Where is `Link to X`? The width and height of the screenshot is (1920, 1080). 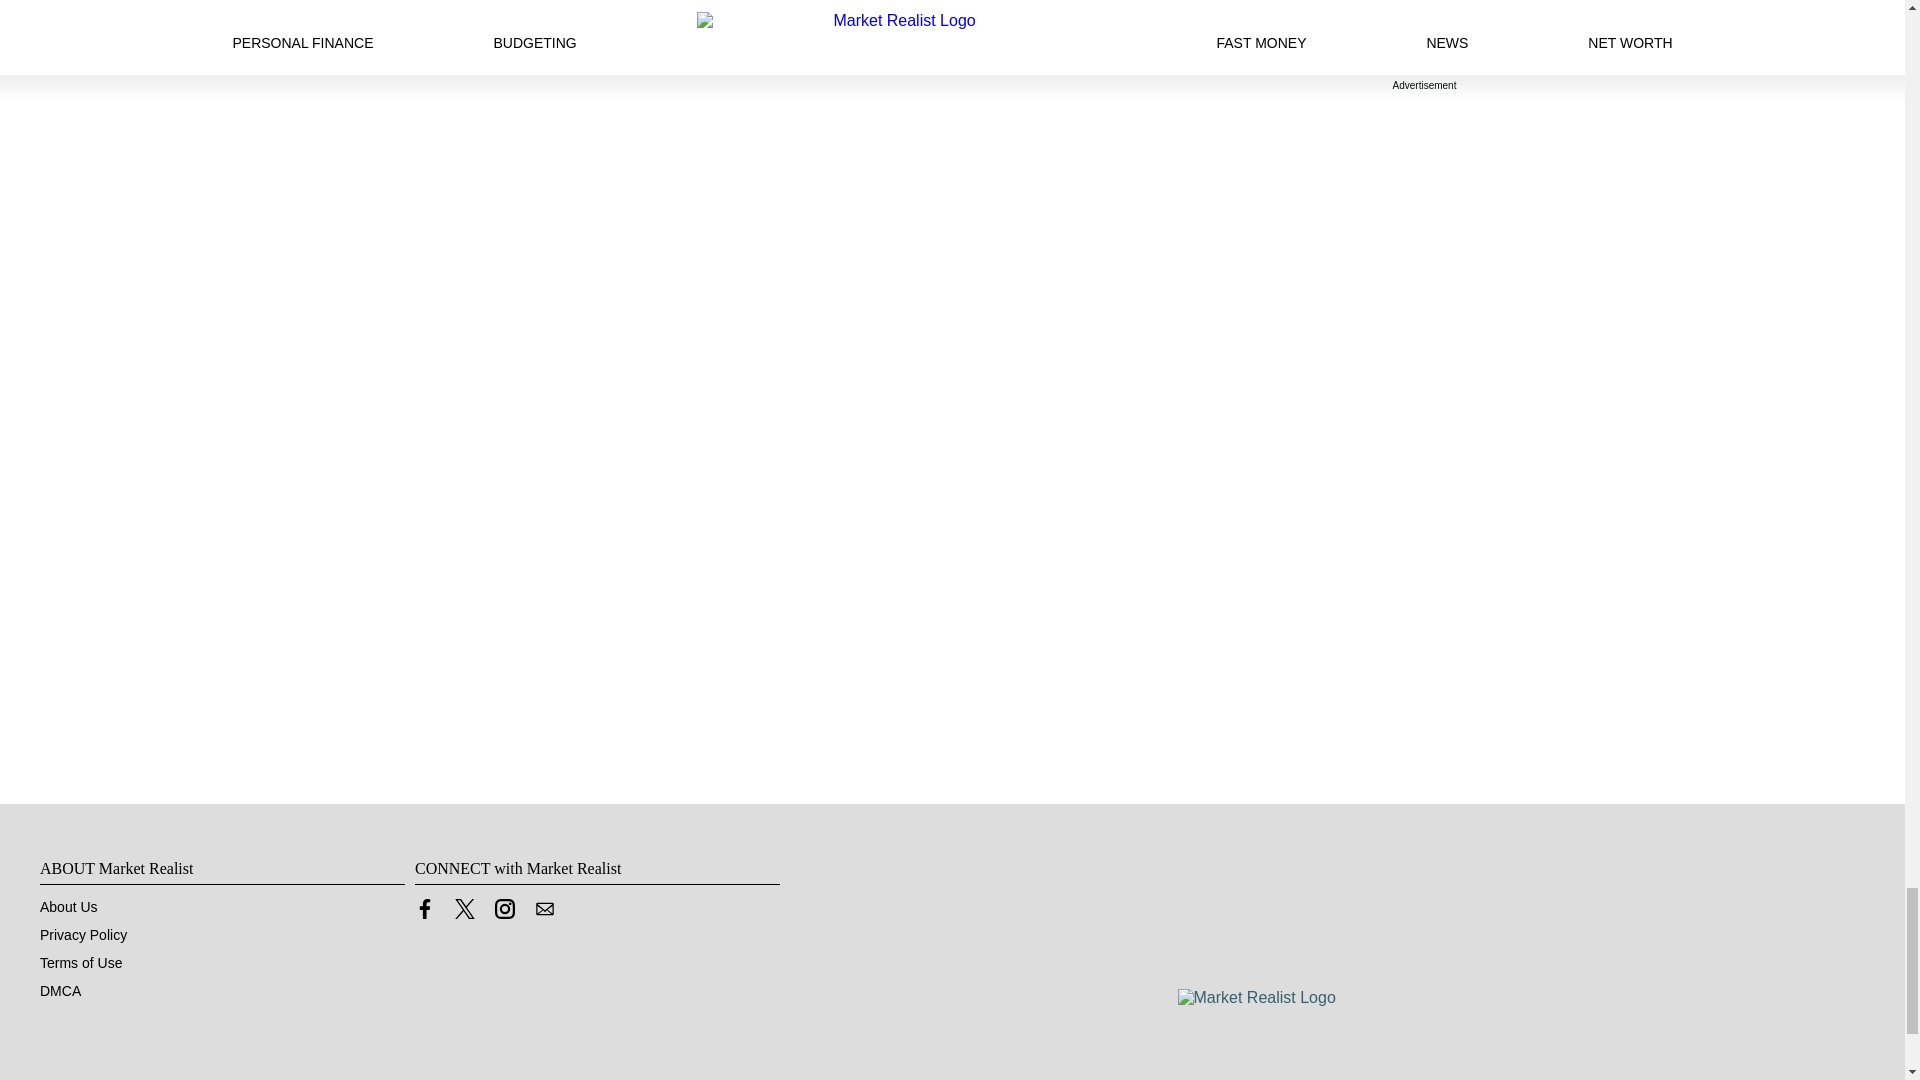 Link to X is located at coordinates (464, 908).